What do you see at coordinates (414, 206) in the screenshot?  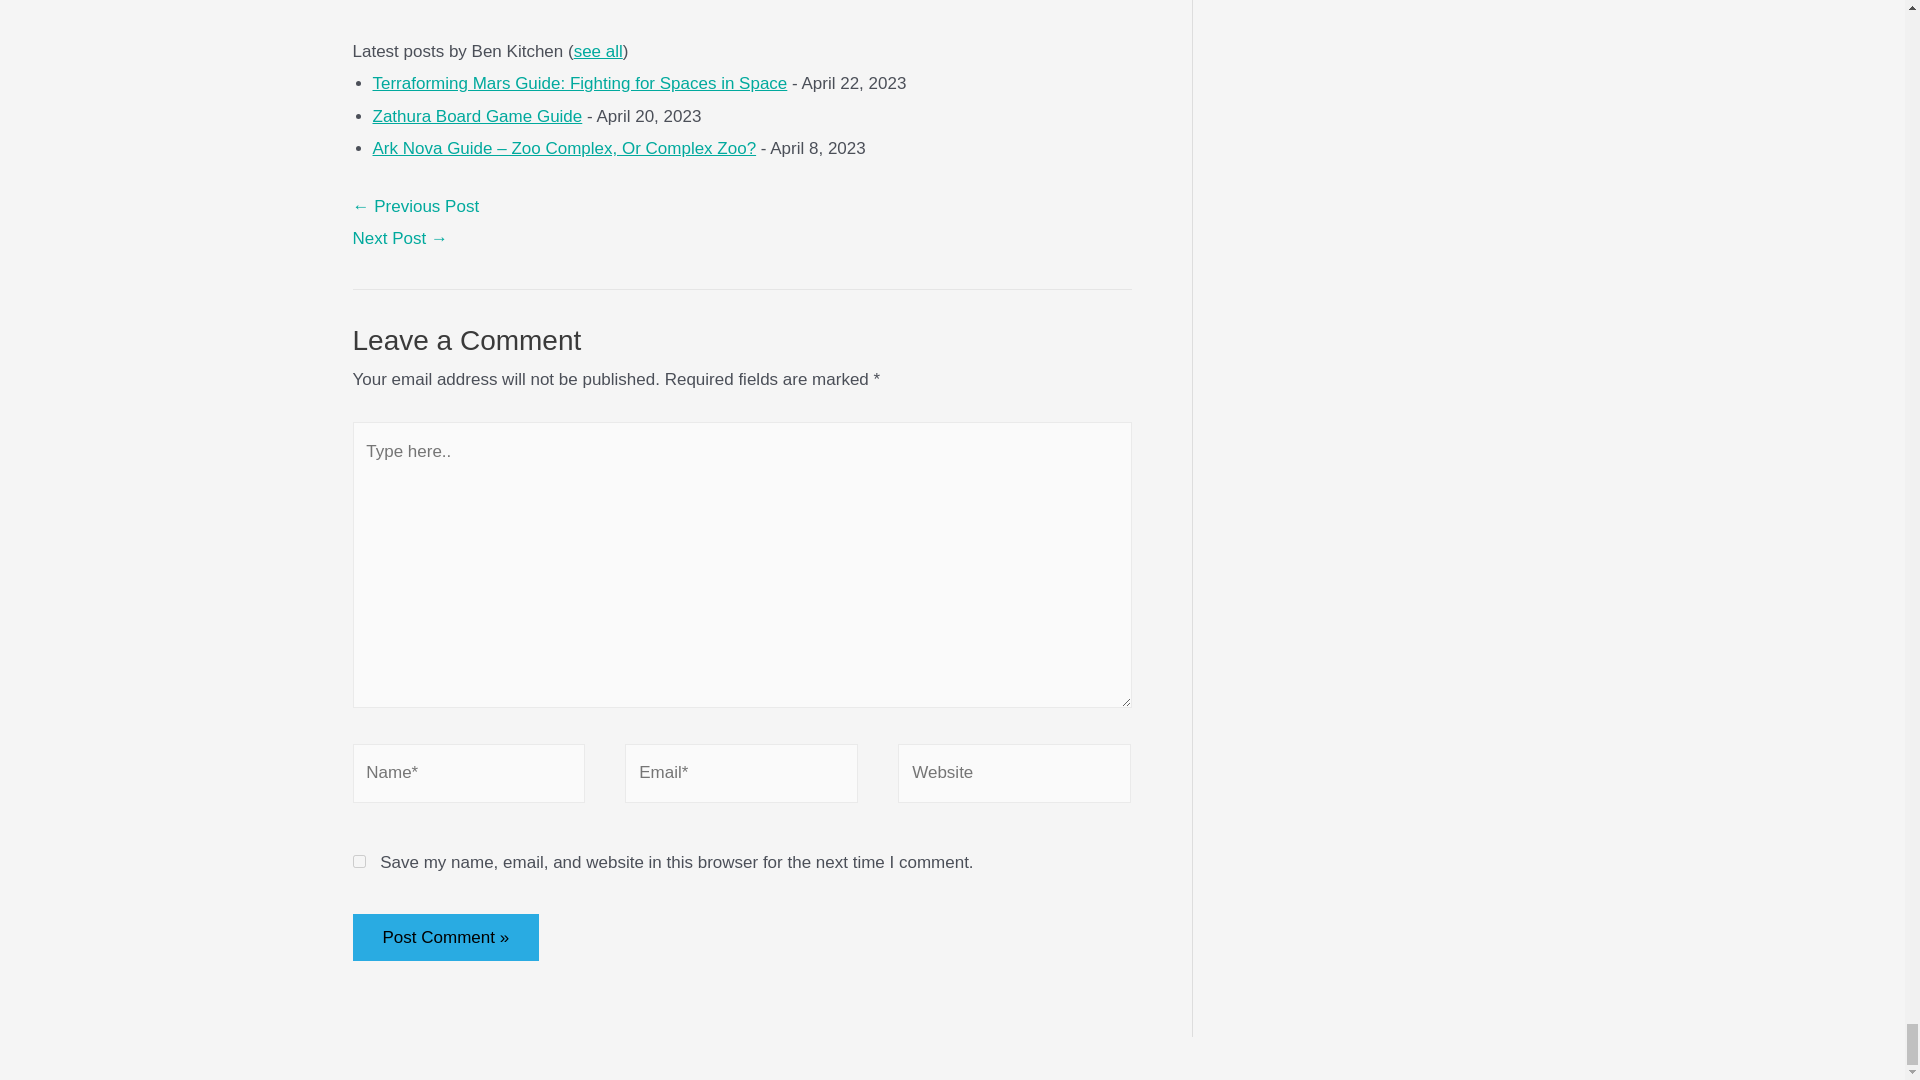 I see `Carcassonne Board Game Guide: Competitive Map Building` at bounding box center [414, 206].